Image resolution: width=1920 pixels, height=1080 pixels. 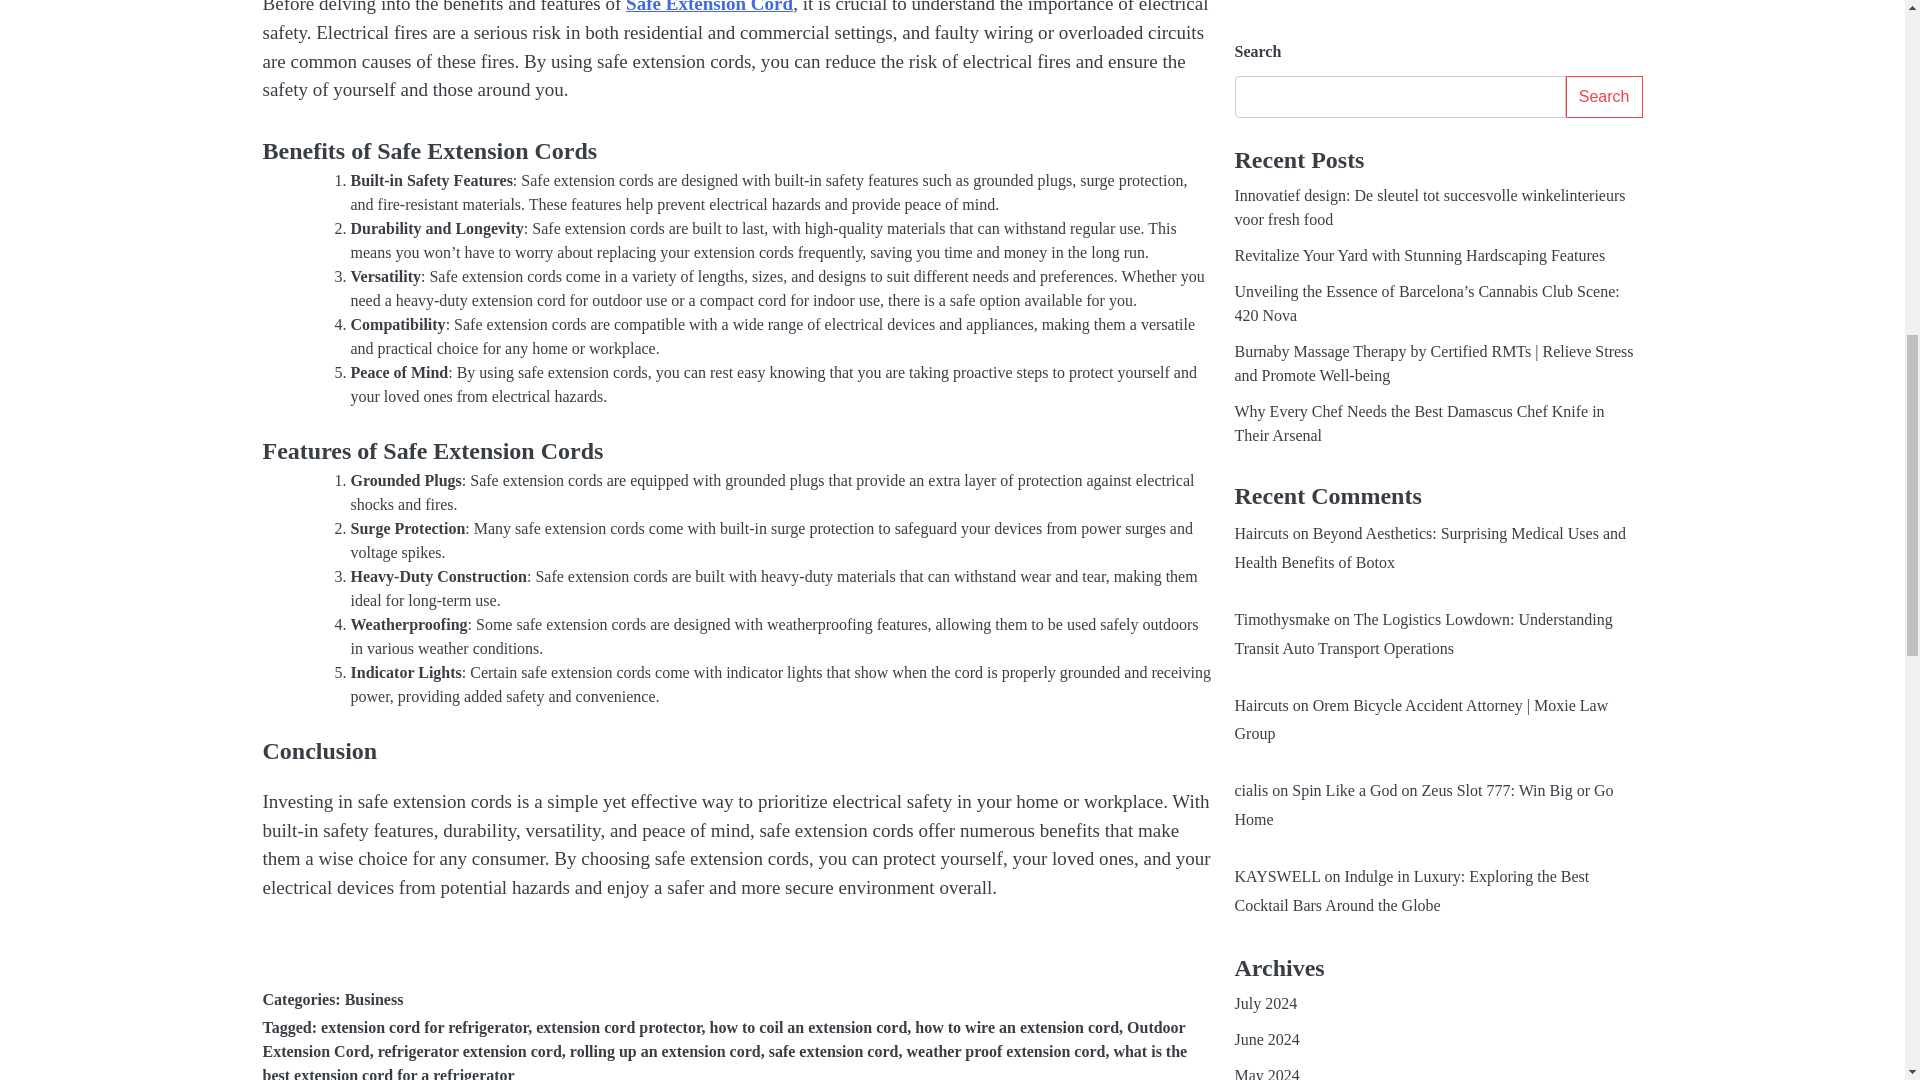 What do you see at coordinates (1006, 1051) in the screenshot?
I see `weather proof extension cord` at bounding box center [1006, 1051].